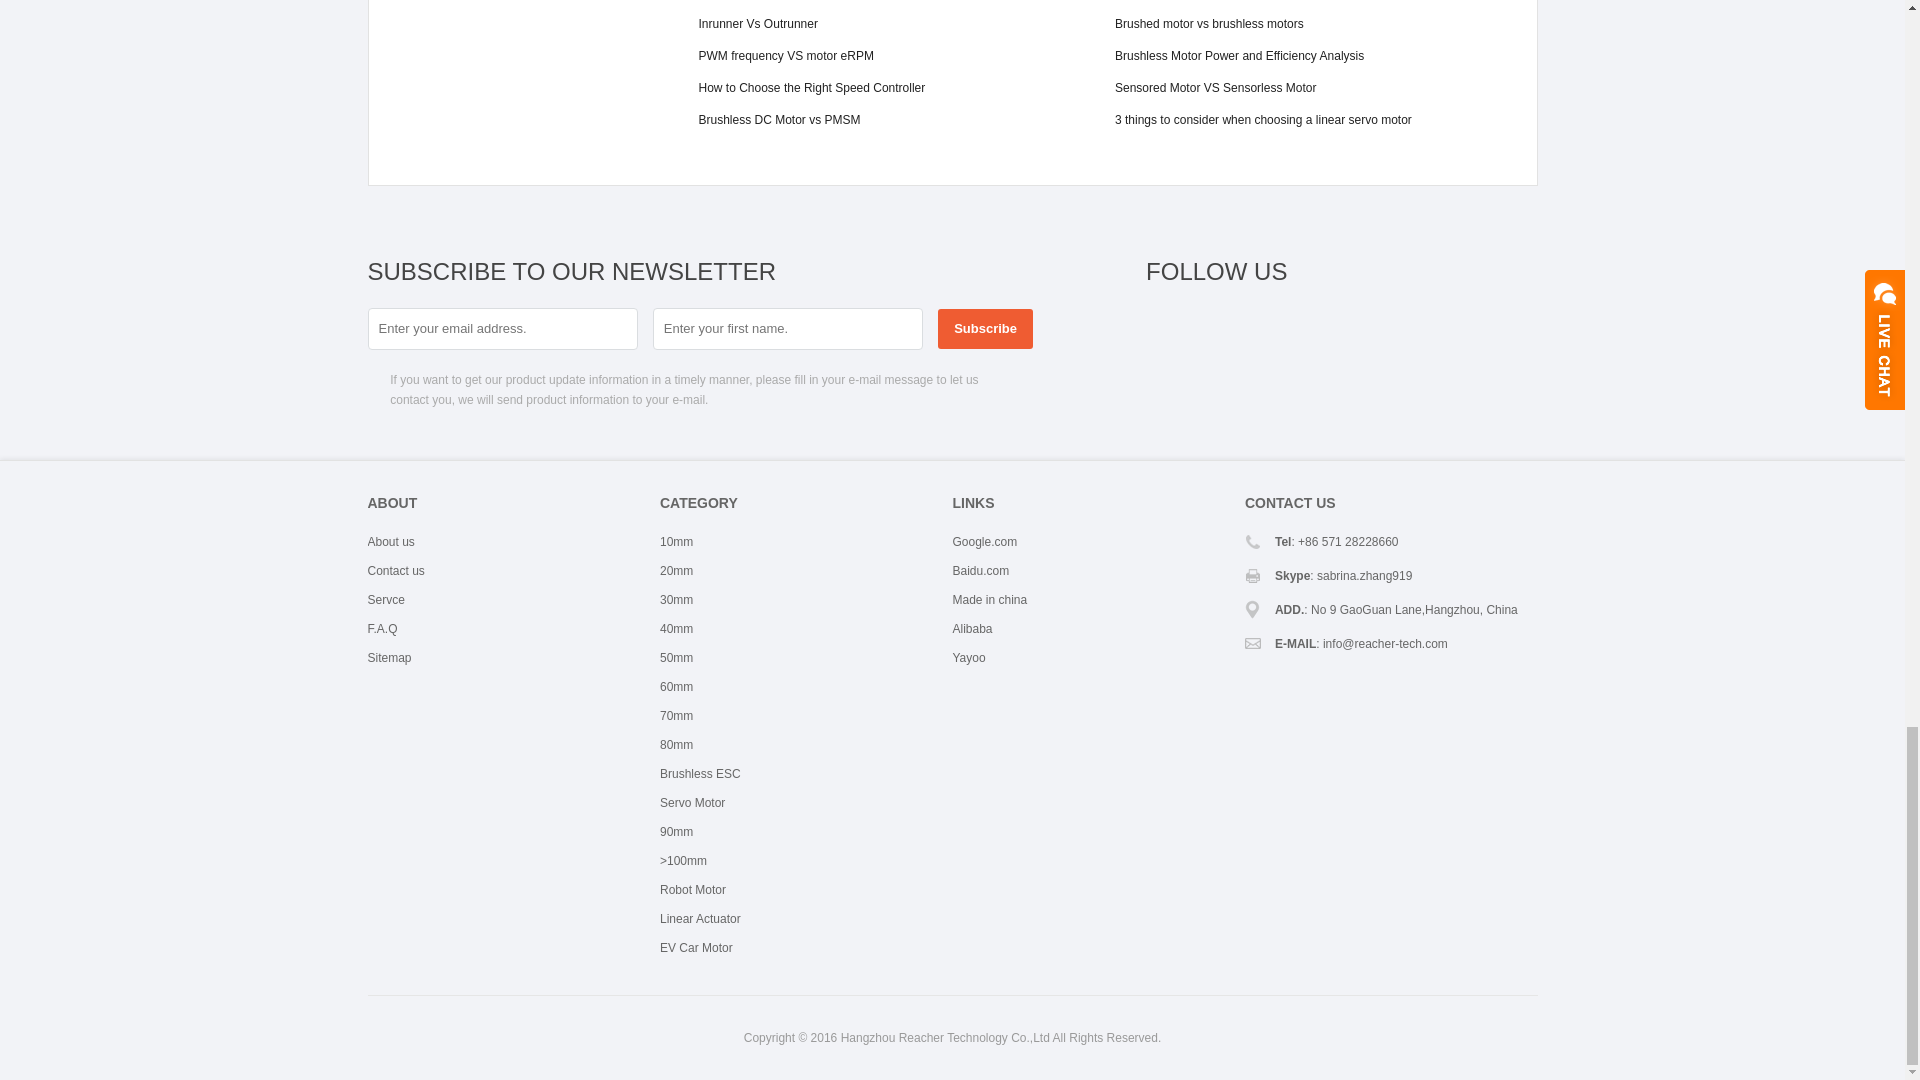 The width and height of the screenshot is (1920, 1080). Describe the element at coordinates (390, 658) in the screenshot. I see `Sitemap` at that location.